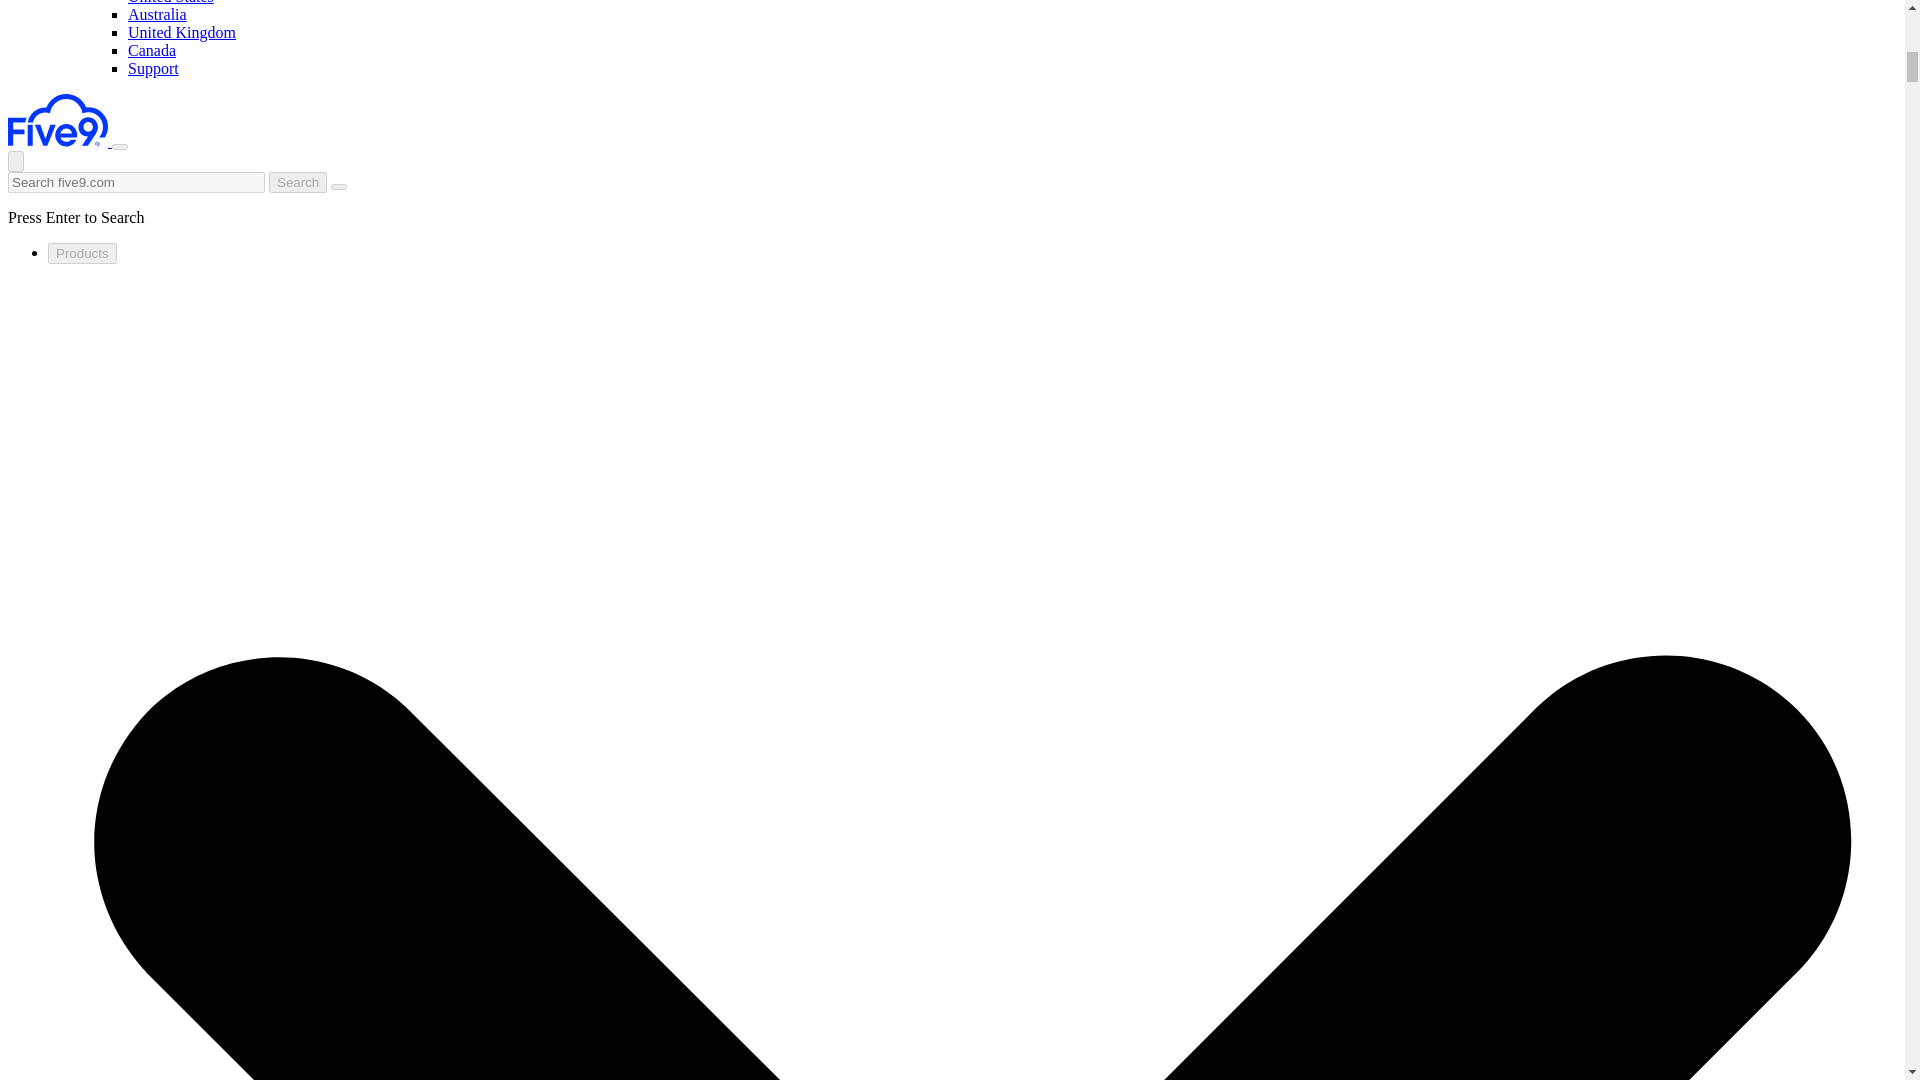 The height and width of the screenshot is (1080, 1920). What do you see at coordinates (297, 182) in the screenshot?
I see `Search` at bounding box center [297, 182].